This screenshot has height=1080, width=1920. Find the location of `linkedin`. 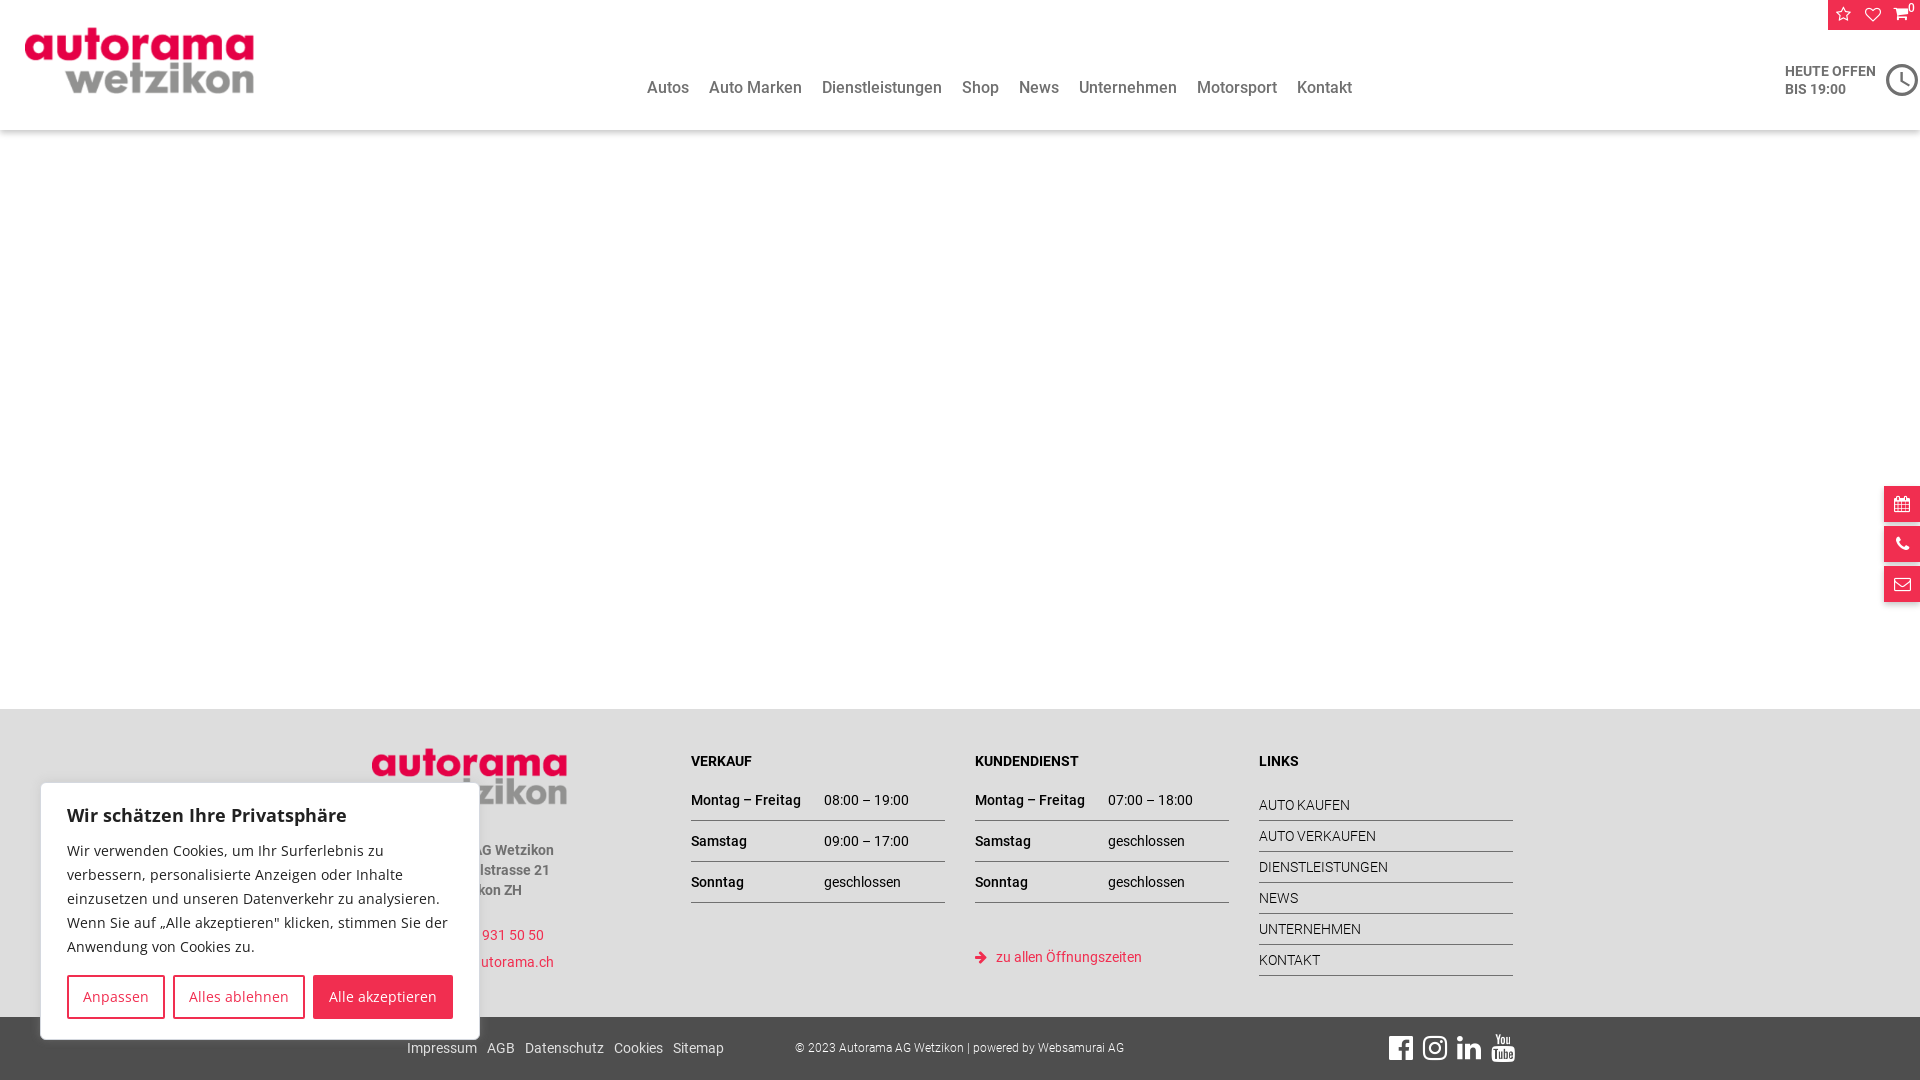

linkedin is located at coordinates (1469, 1048).